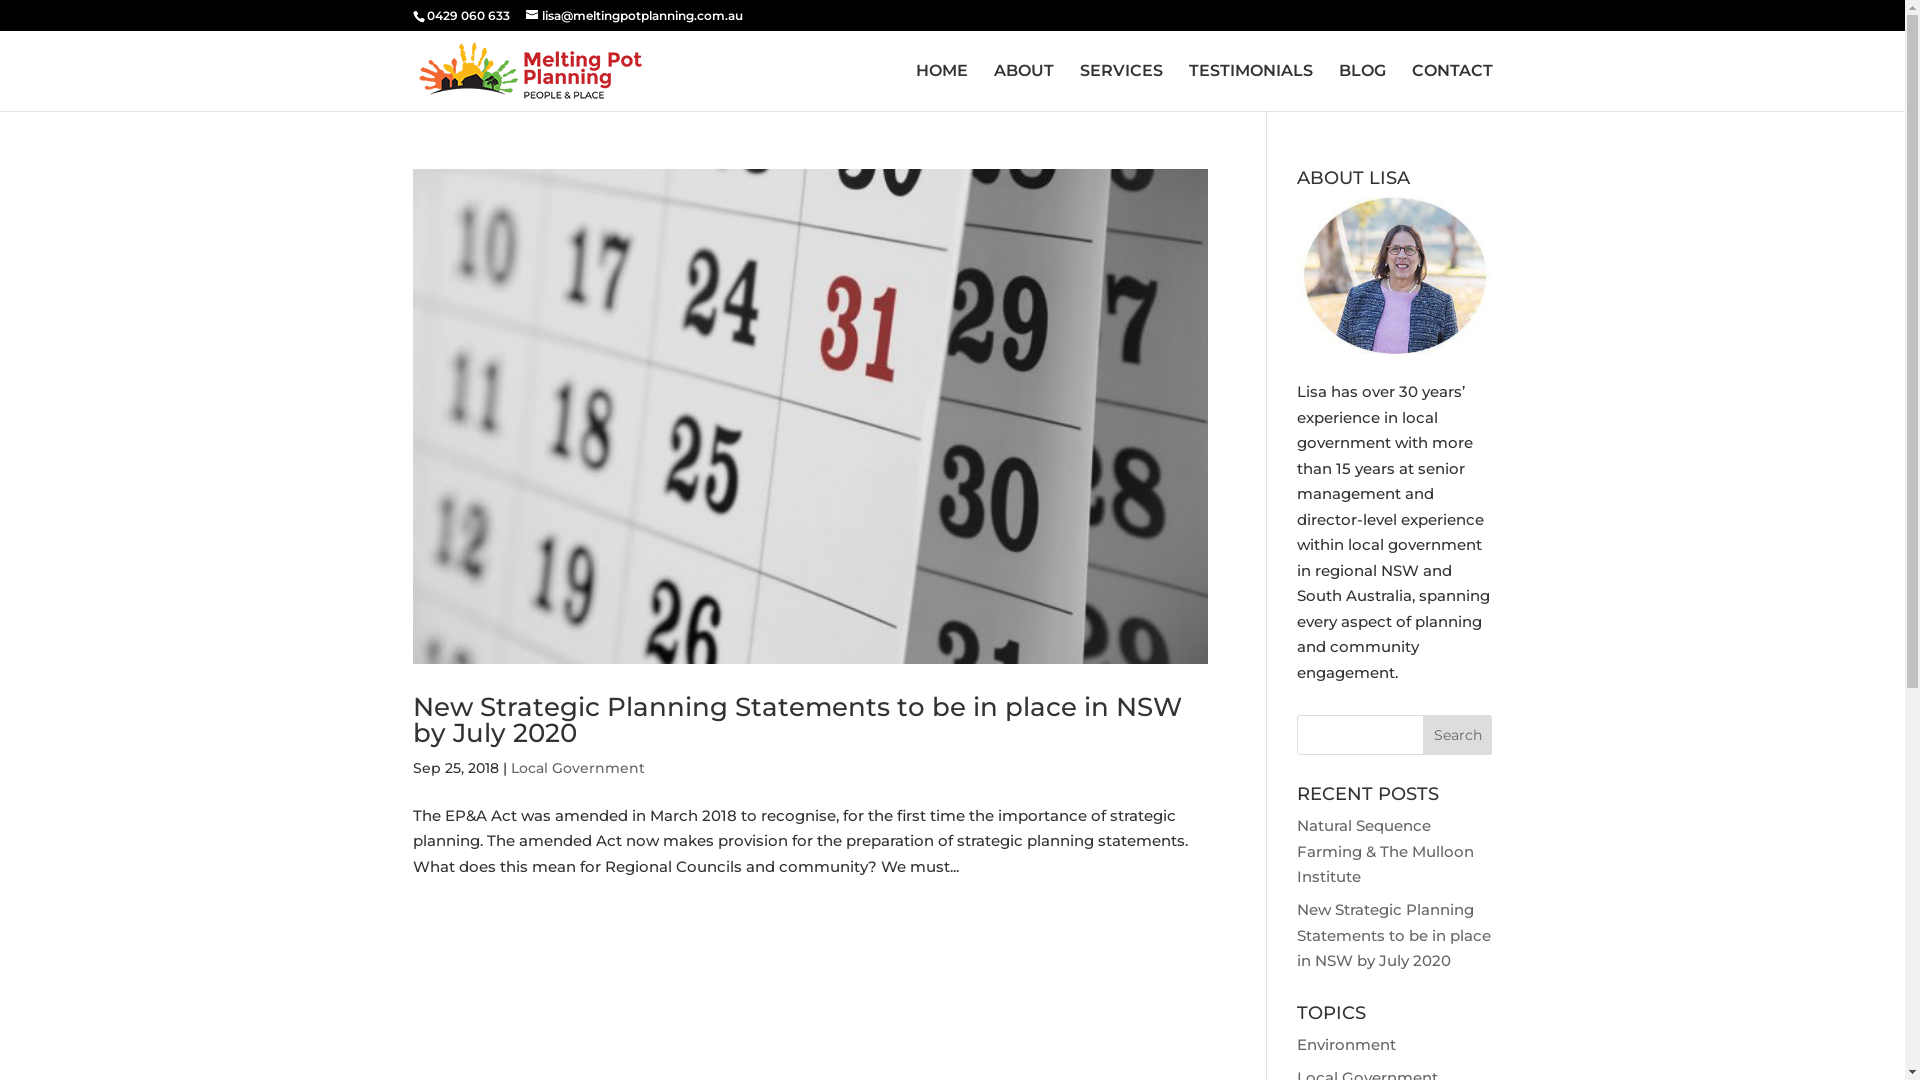 This screenshot has height=1080, width=1920. I want to click on TESTIMONIALS, so click(1250, 88).